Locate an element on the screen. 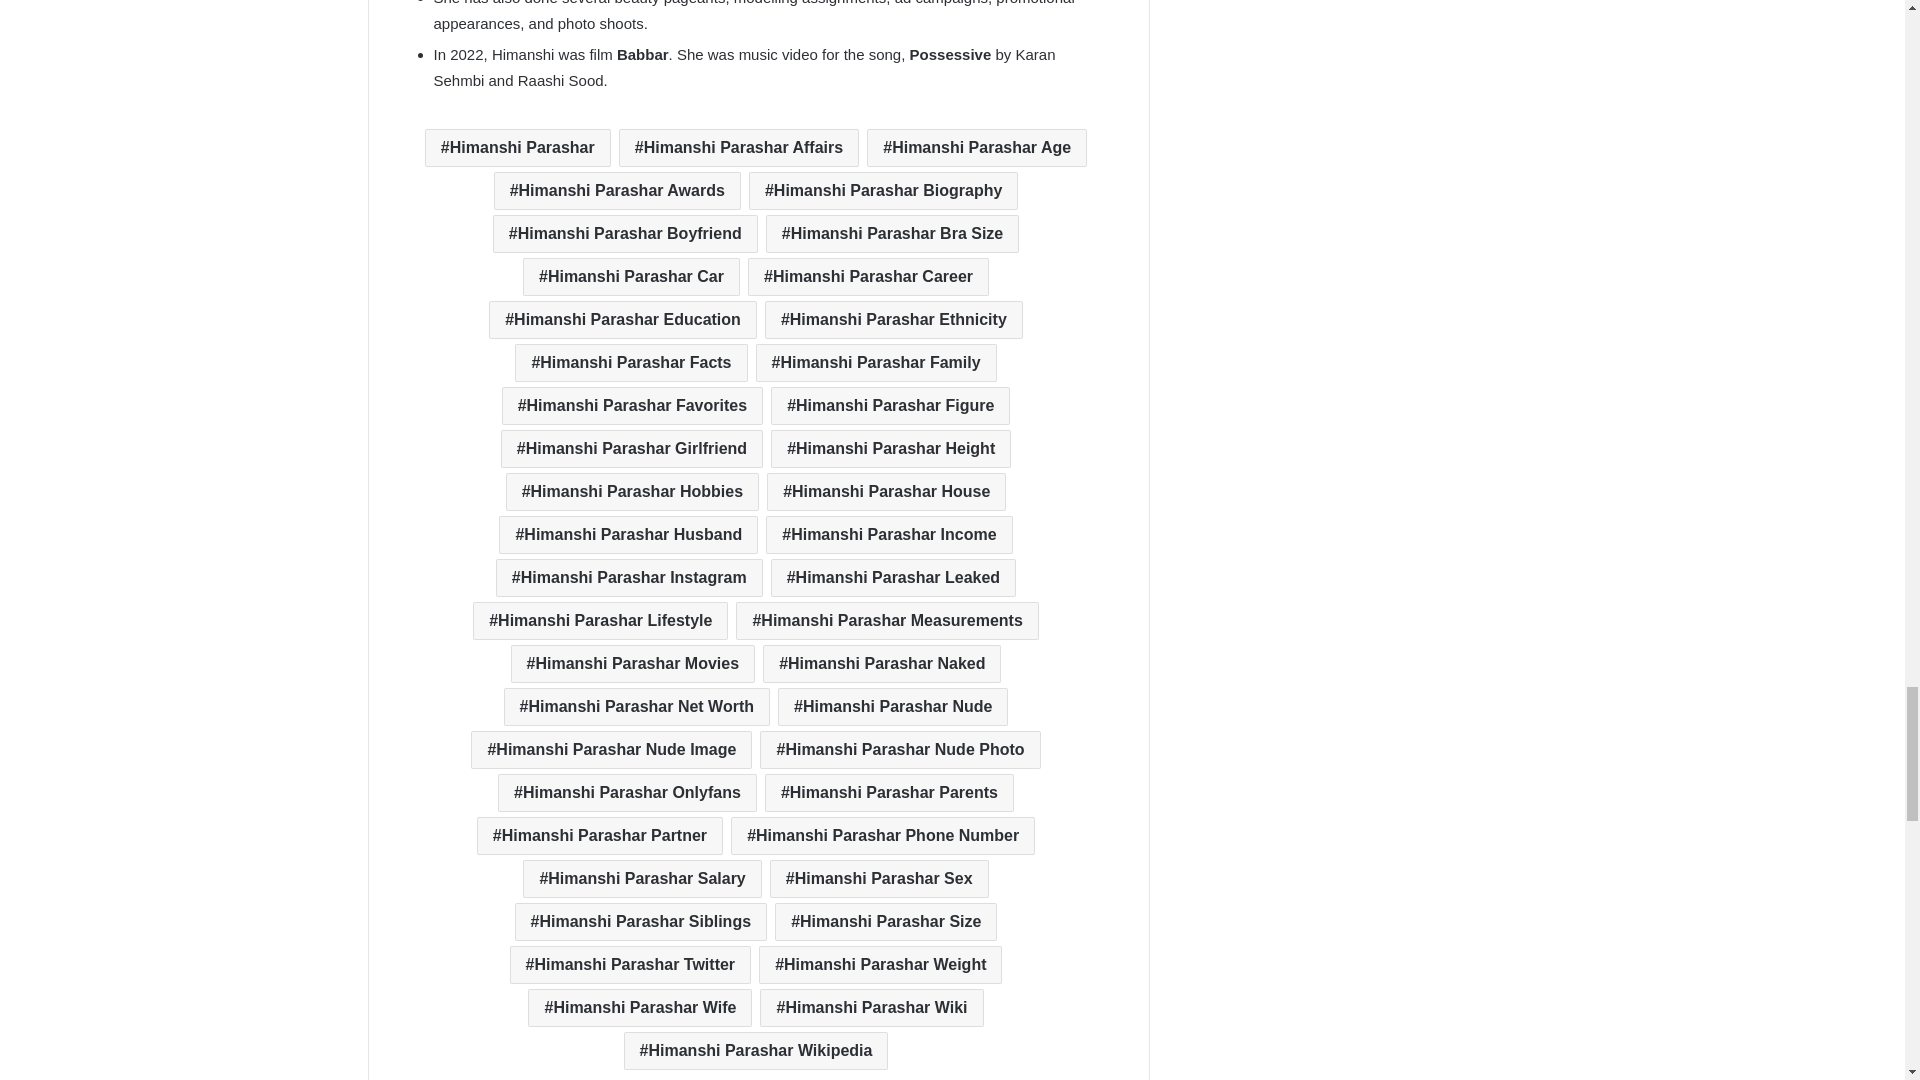 Image resolution: width=1920 pixels, height=1080 pixels. Himanshi Parashar Affairs is located at coordinates (738, 148).